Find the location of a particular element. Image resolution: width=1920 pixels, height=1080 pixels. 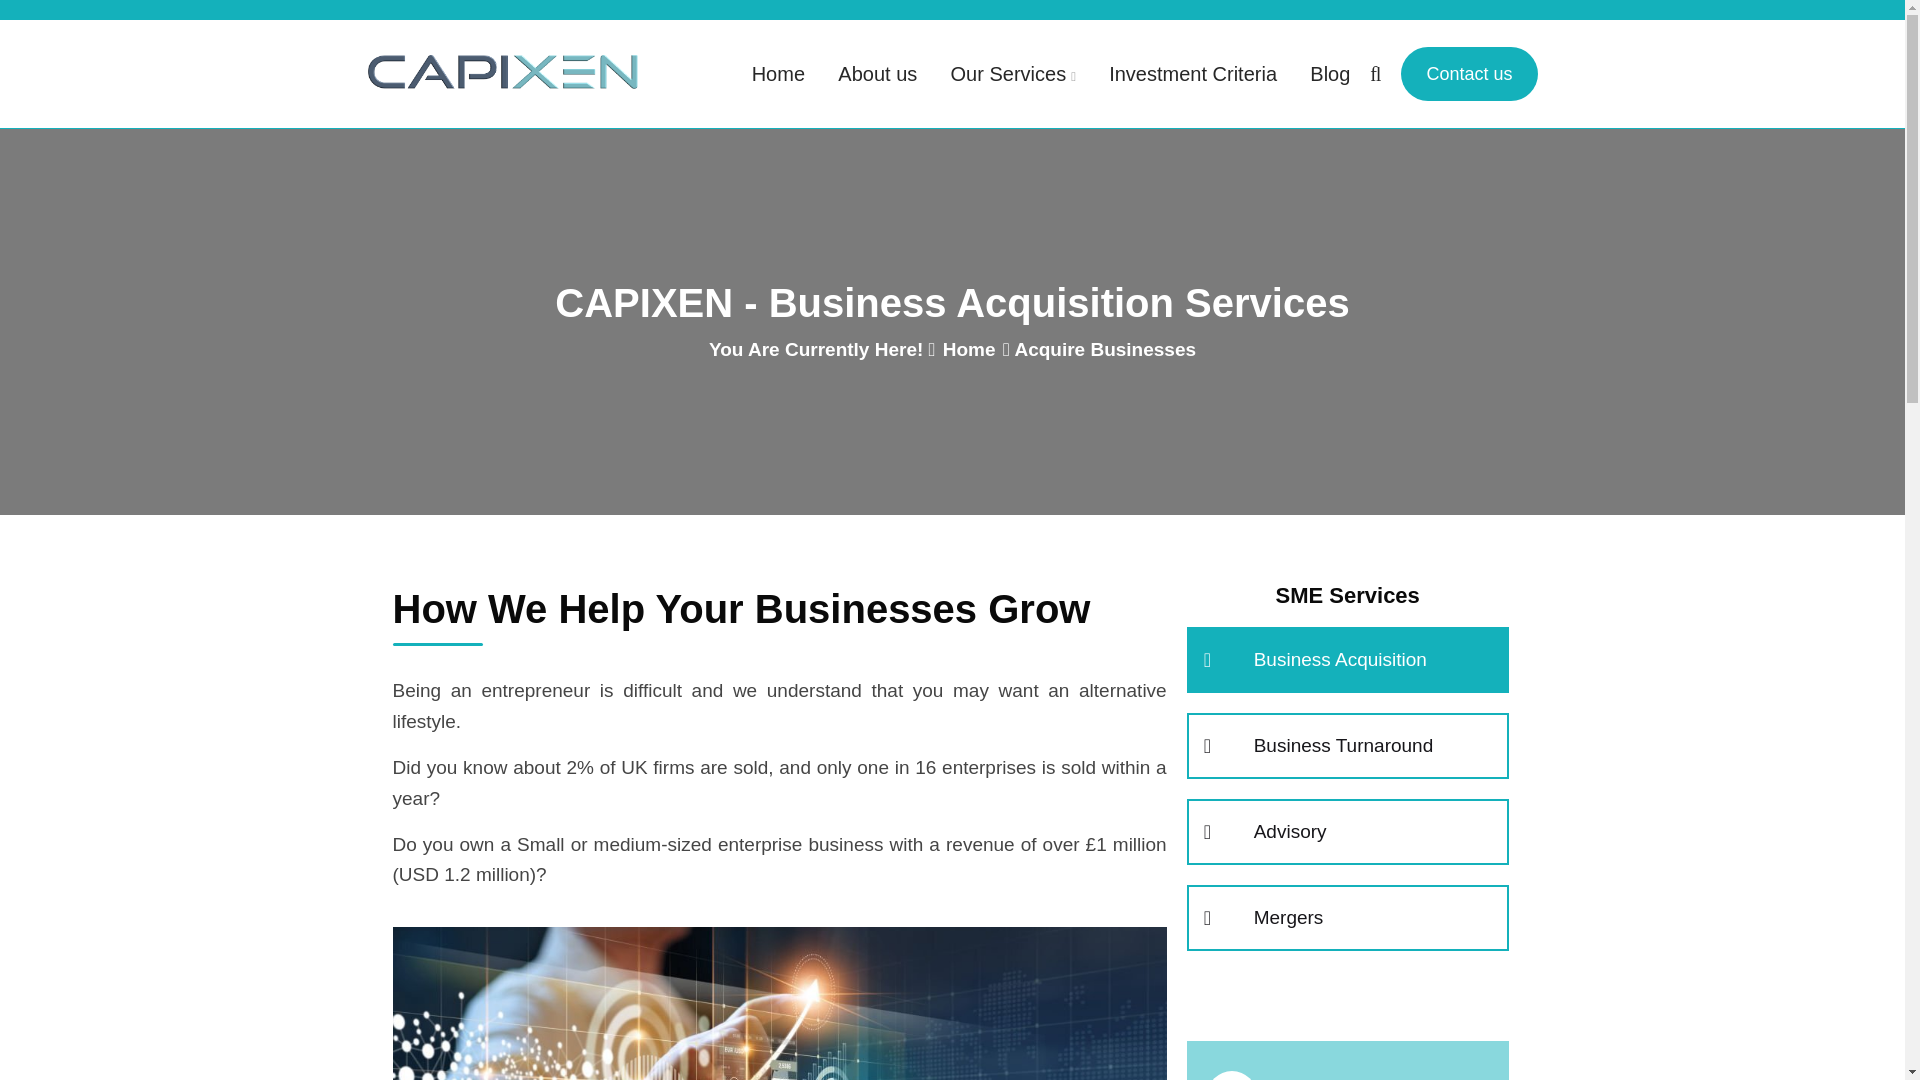

About us is located at coordinates (877, 74).